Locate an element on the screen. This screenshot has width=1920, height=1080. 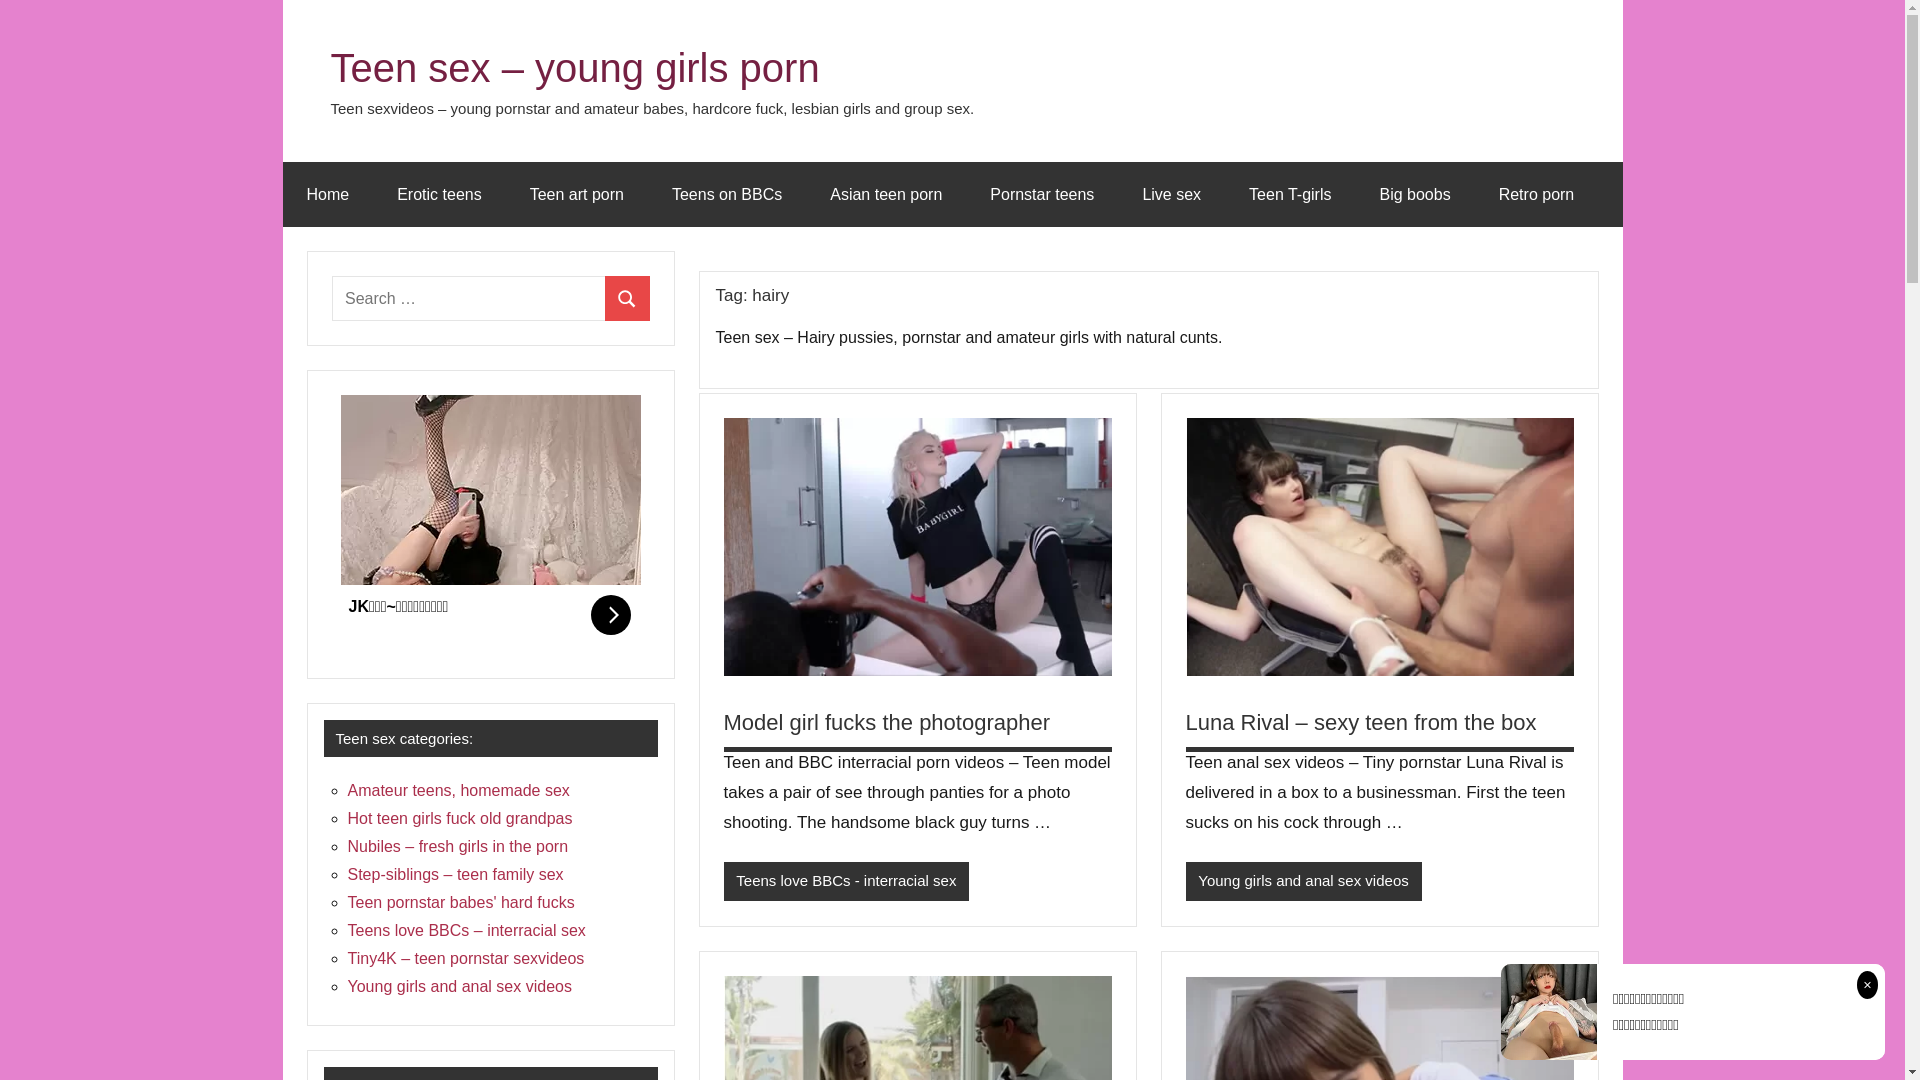
Search for: is located at coordinates (469, 298).